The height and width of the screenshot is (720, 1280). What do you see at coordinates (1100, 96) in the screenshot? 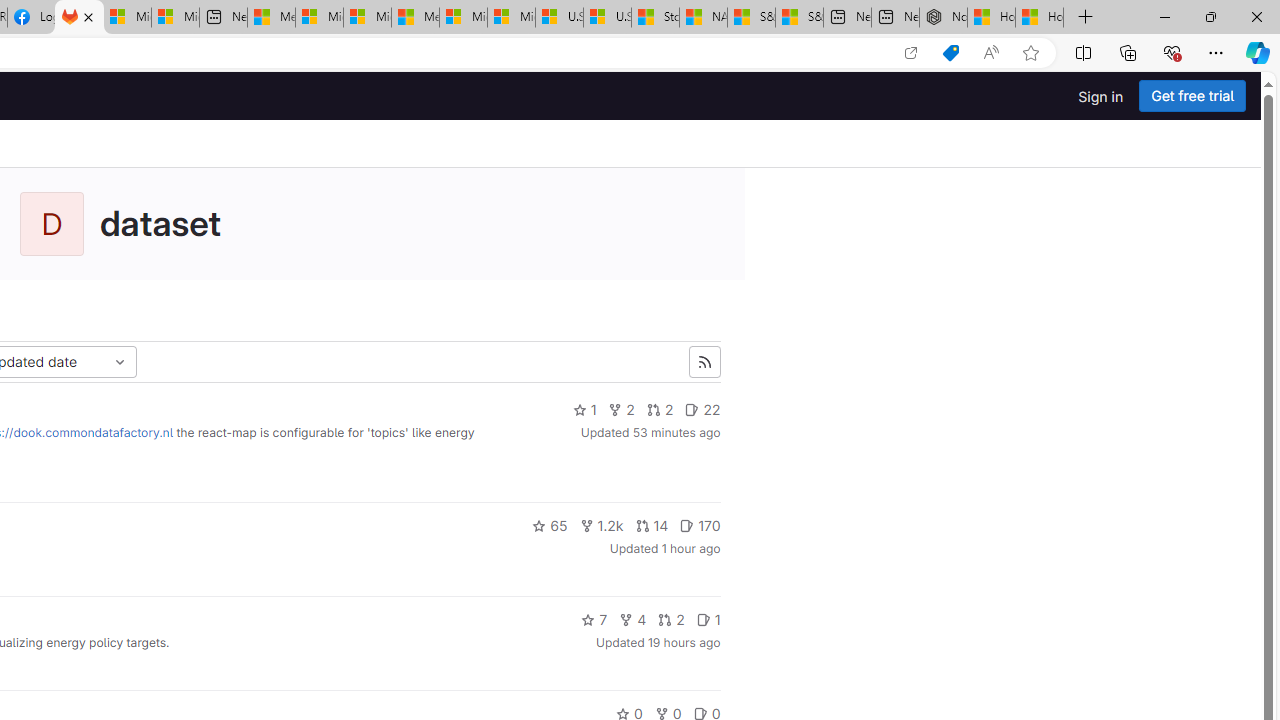
I see `Sign in` at bounding box center [1100, 96].